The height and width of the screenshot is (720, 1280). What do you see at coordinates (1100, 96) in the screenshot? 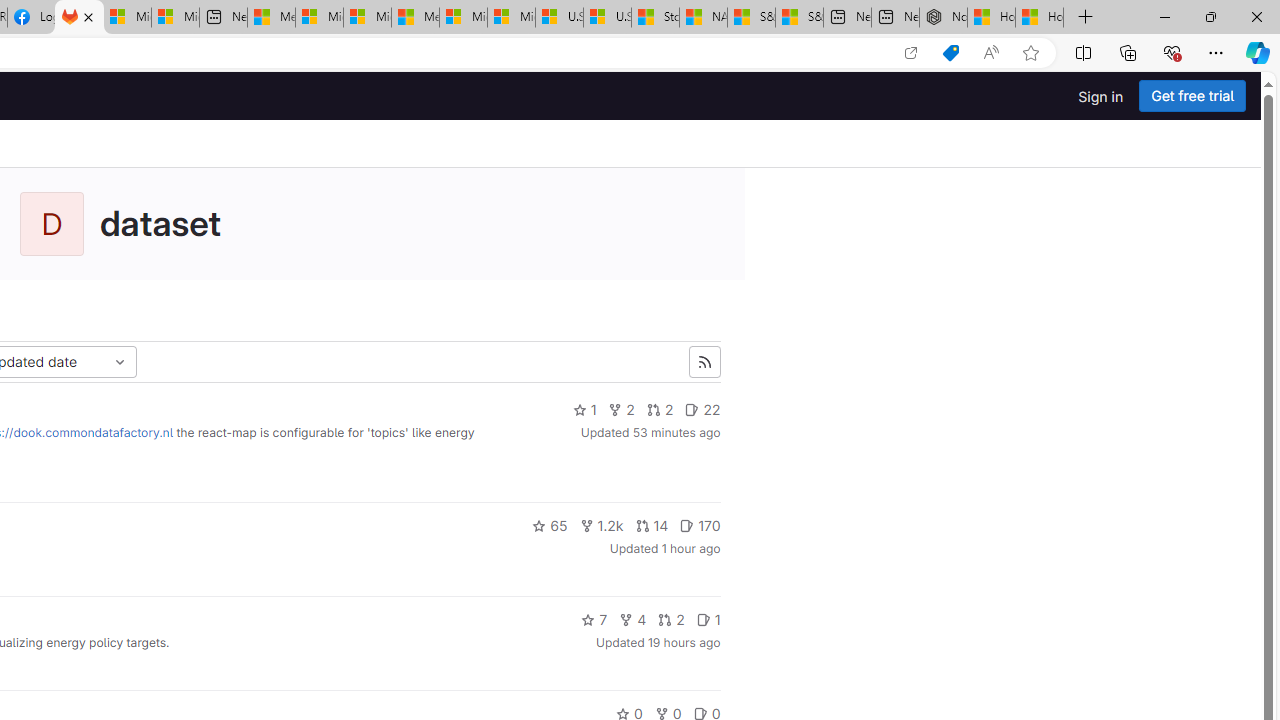
I see `Sign in` at bounding box center [1100, 96].